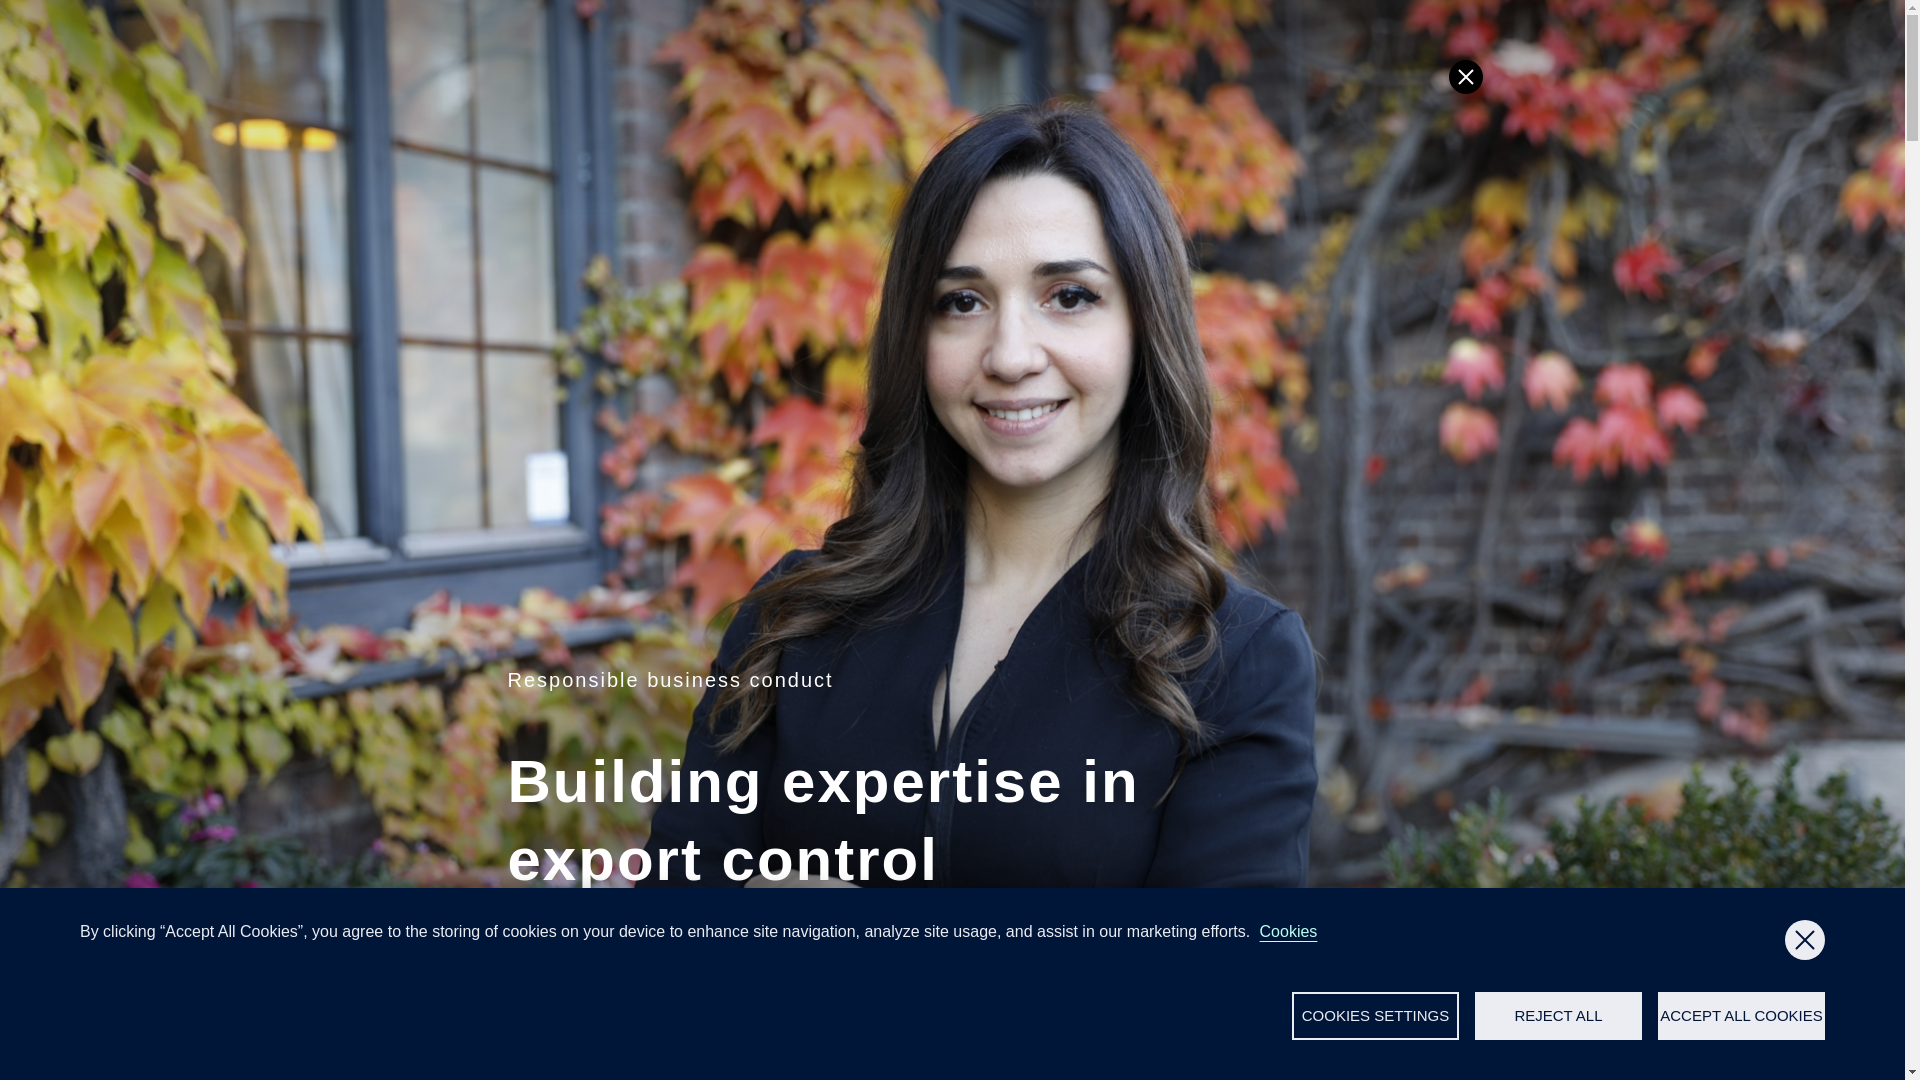  Describe the element at coordinates (1082, 958) in the screenshot. I see `Building expertise in export control` at that location.